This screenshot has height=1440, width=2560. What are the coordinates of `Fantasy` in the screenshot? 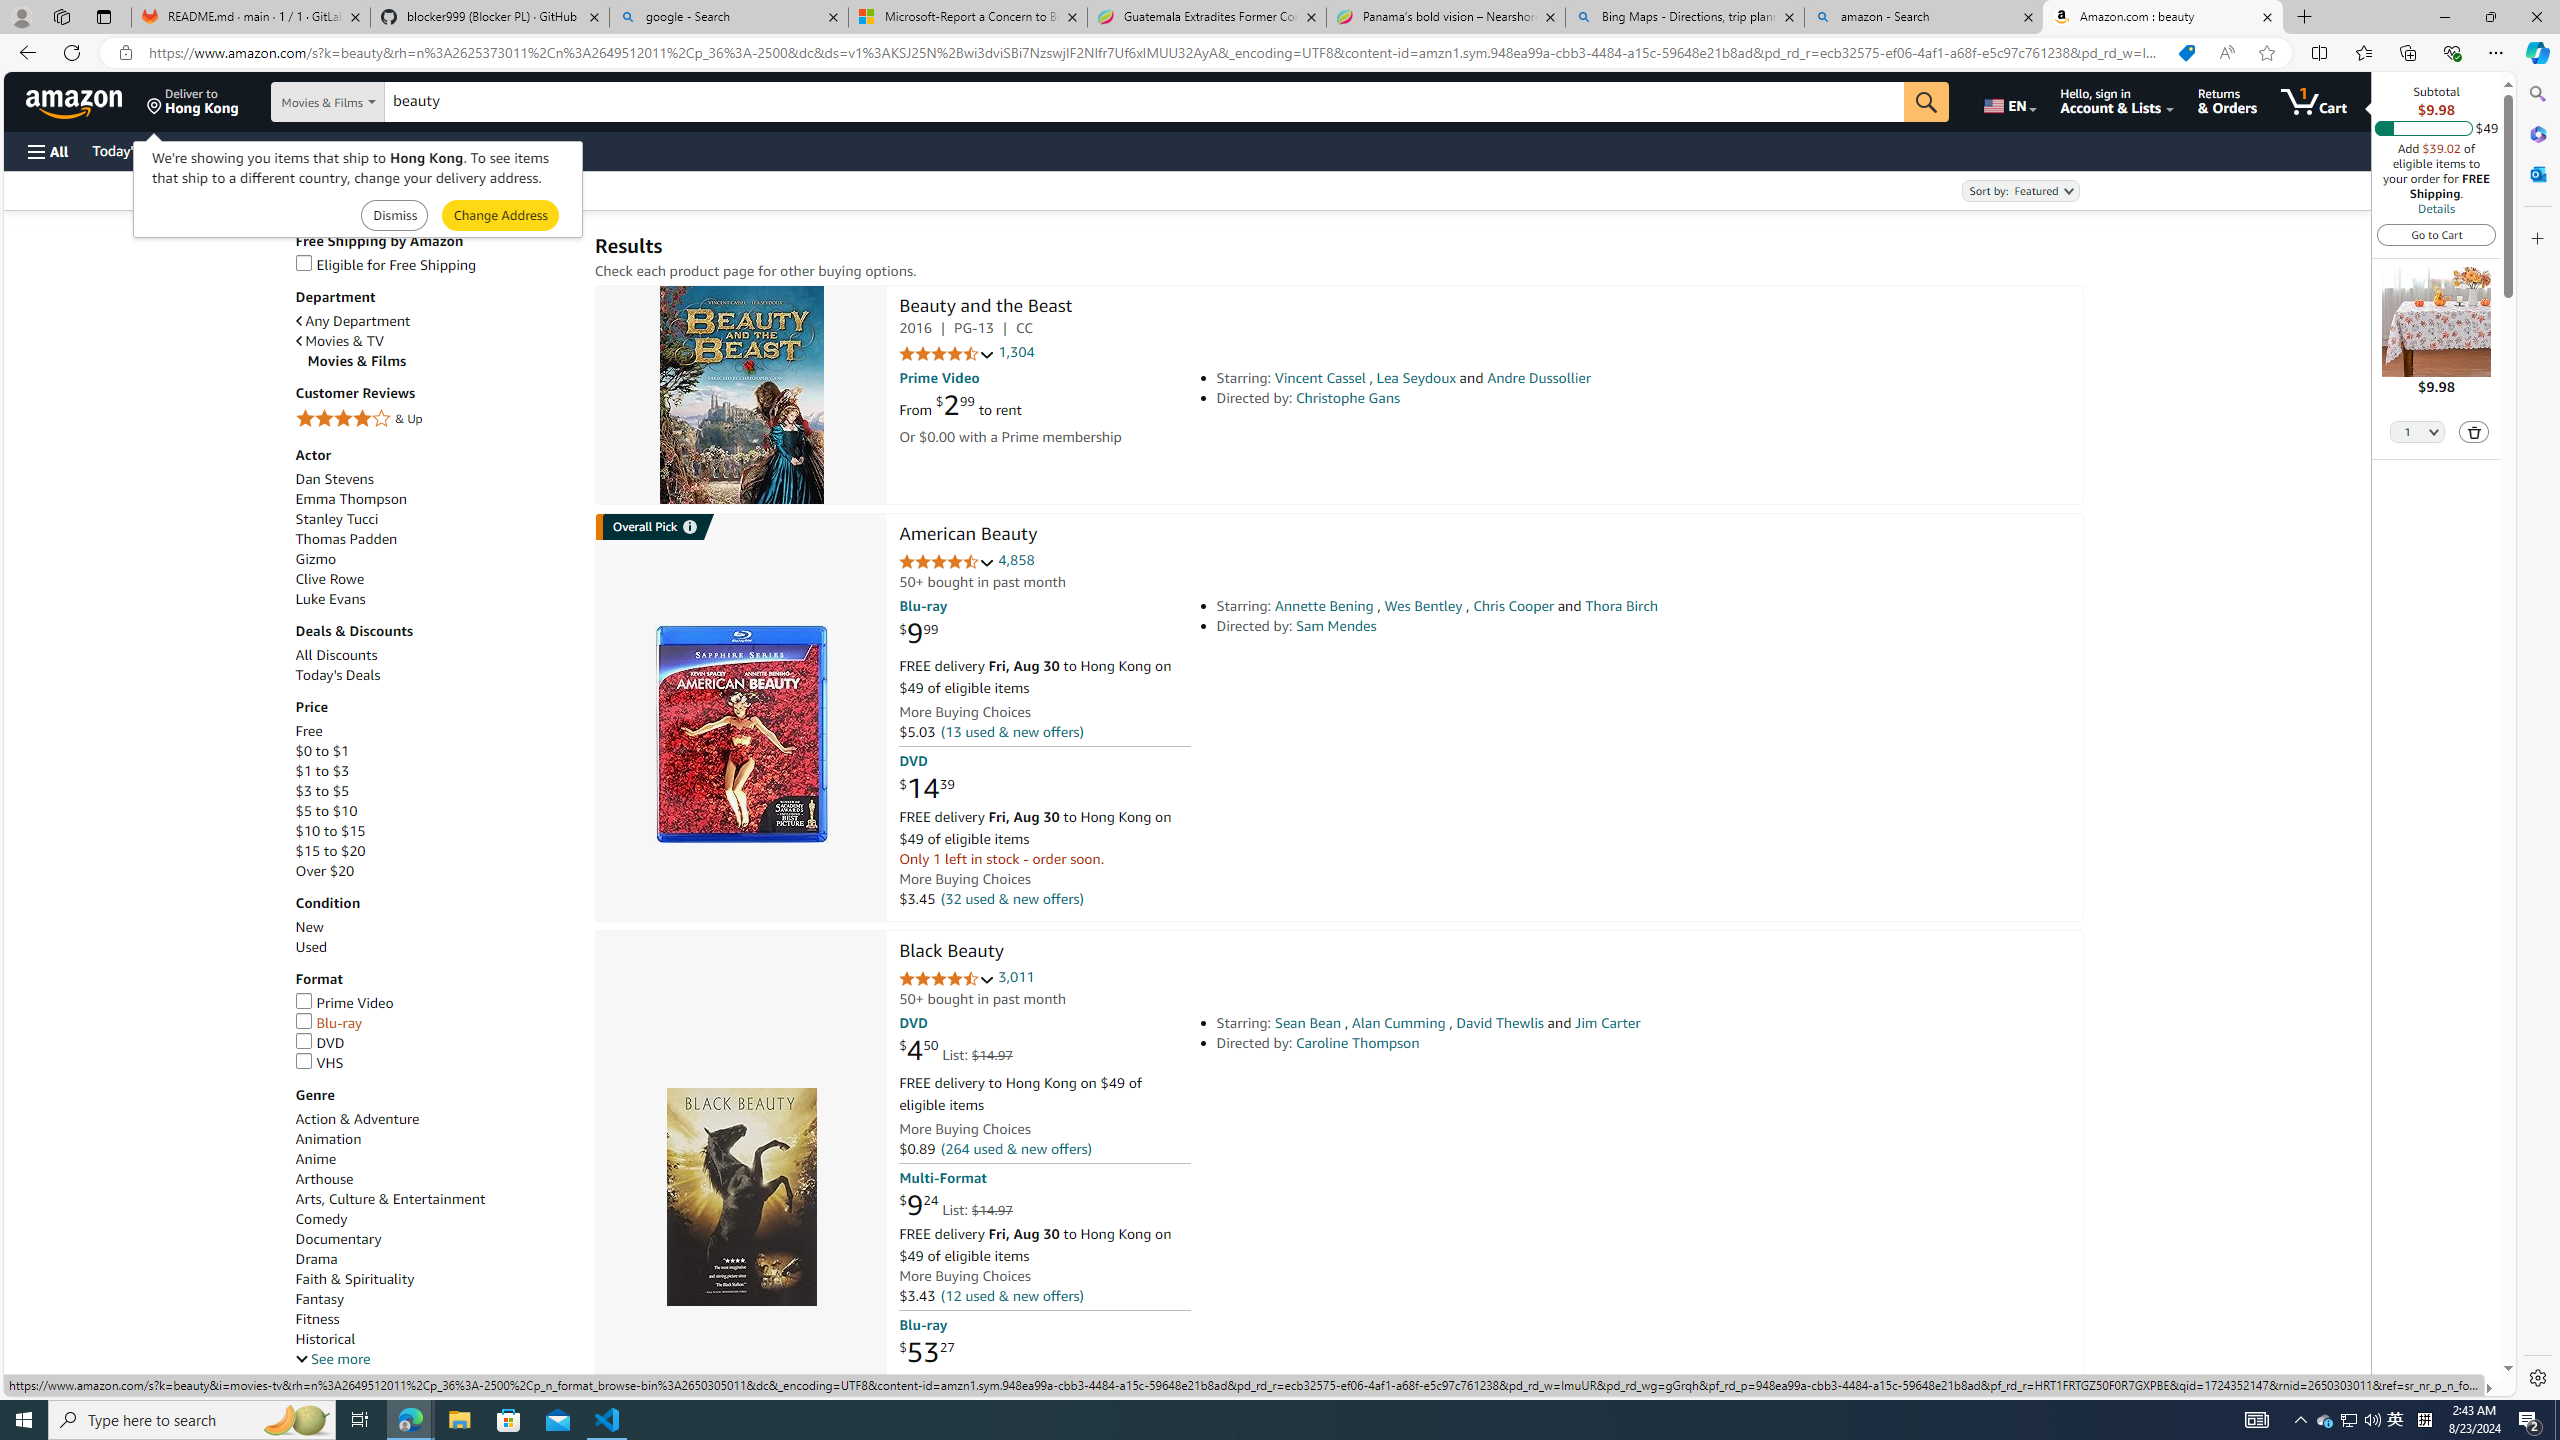 It's located at (435, 1299).